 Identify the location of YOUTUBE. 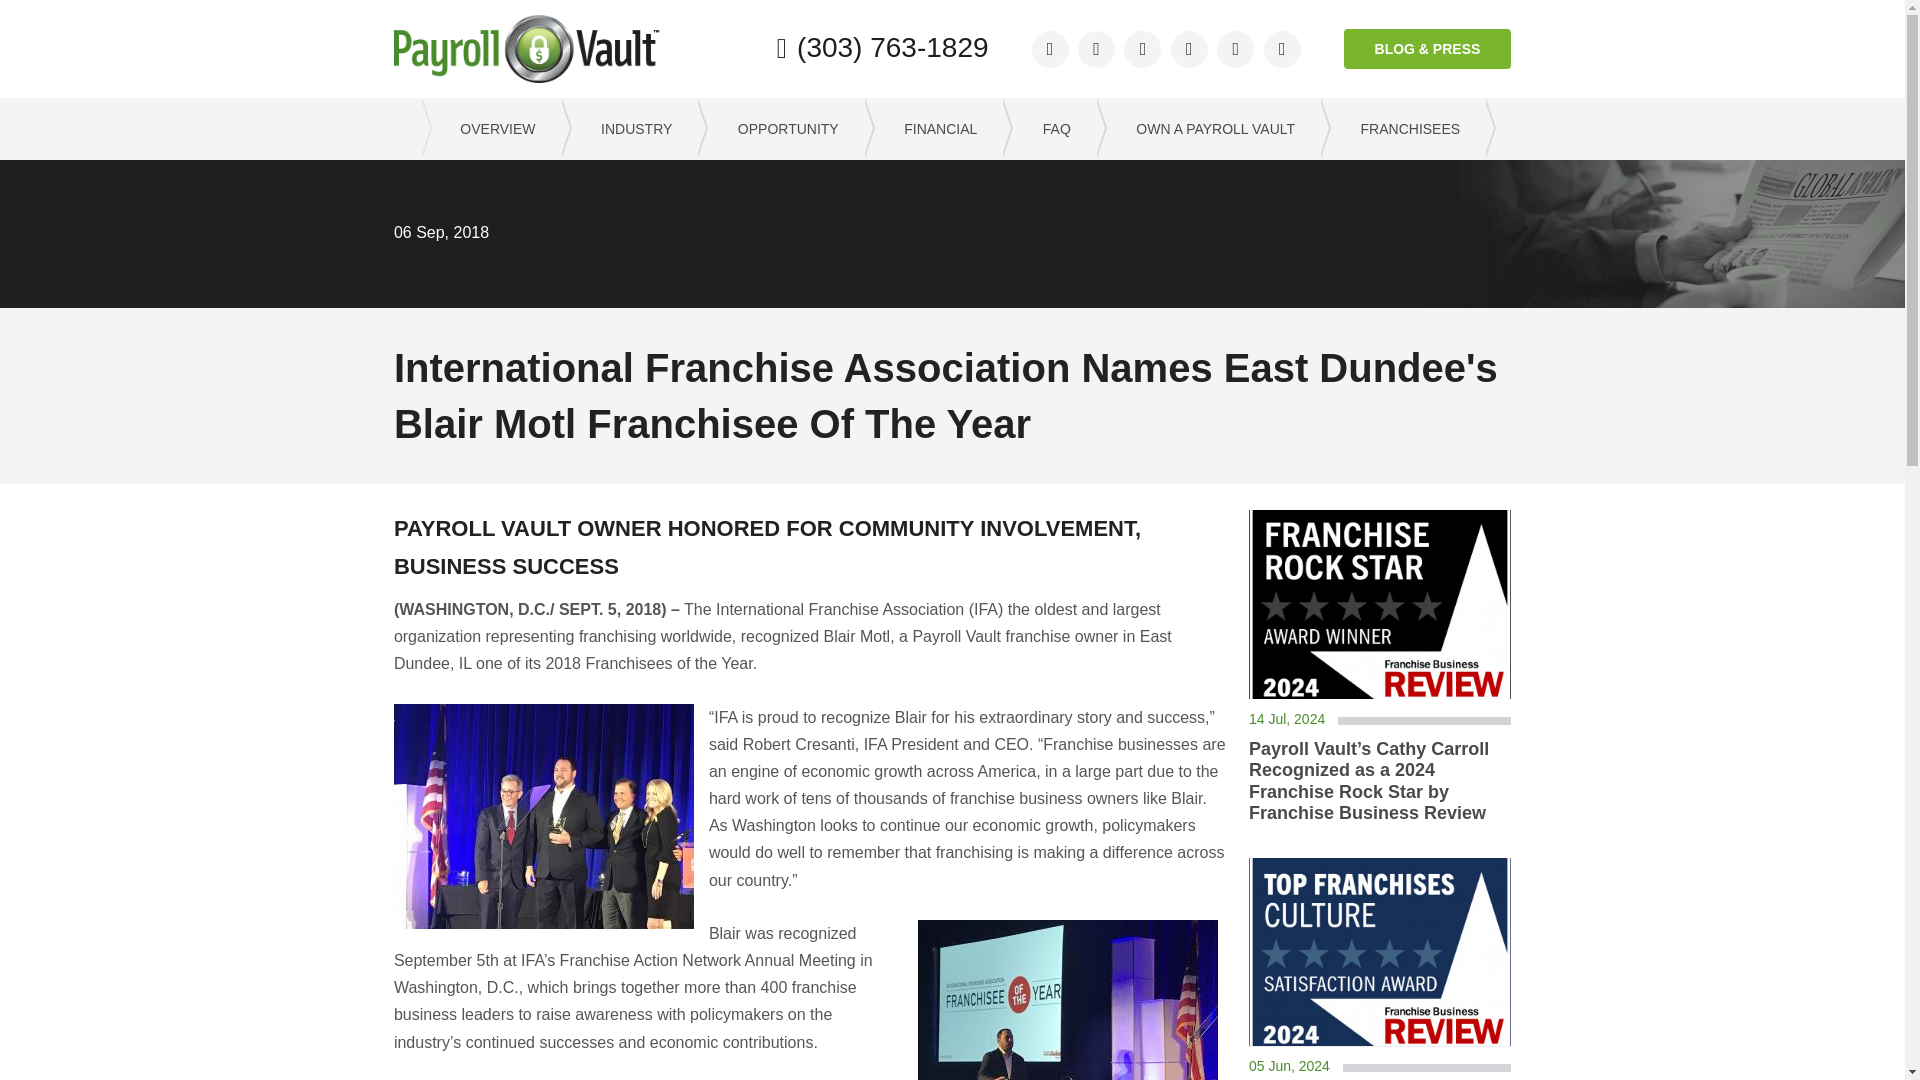
(1282, 50).